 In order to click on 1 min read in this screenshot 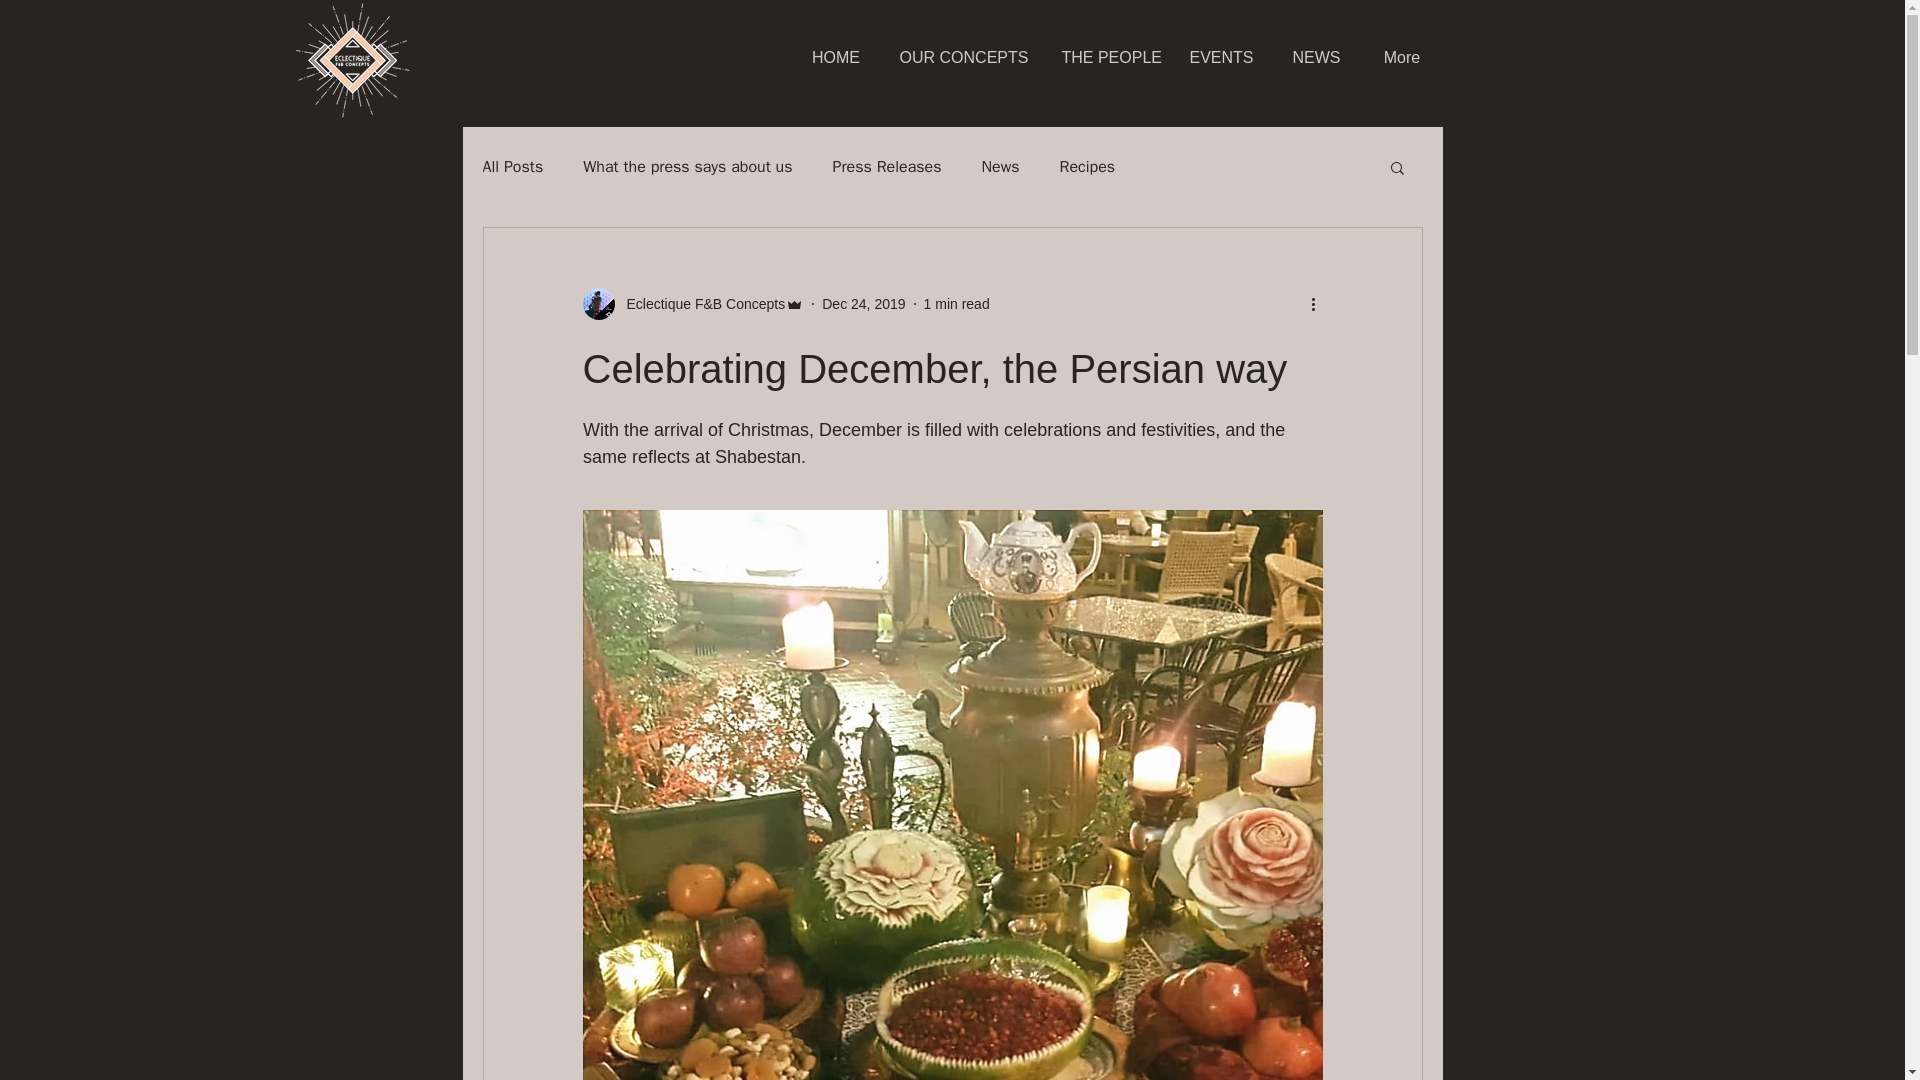, I will do `click(956, 304)`.